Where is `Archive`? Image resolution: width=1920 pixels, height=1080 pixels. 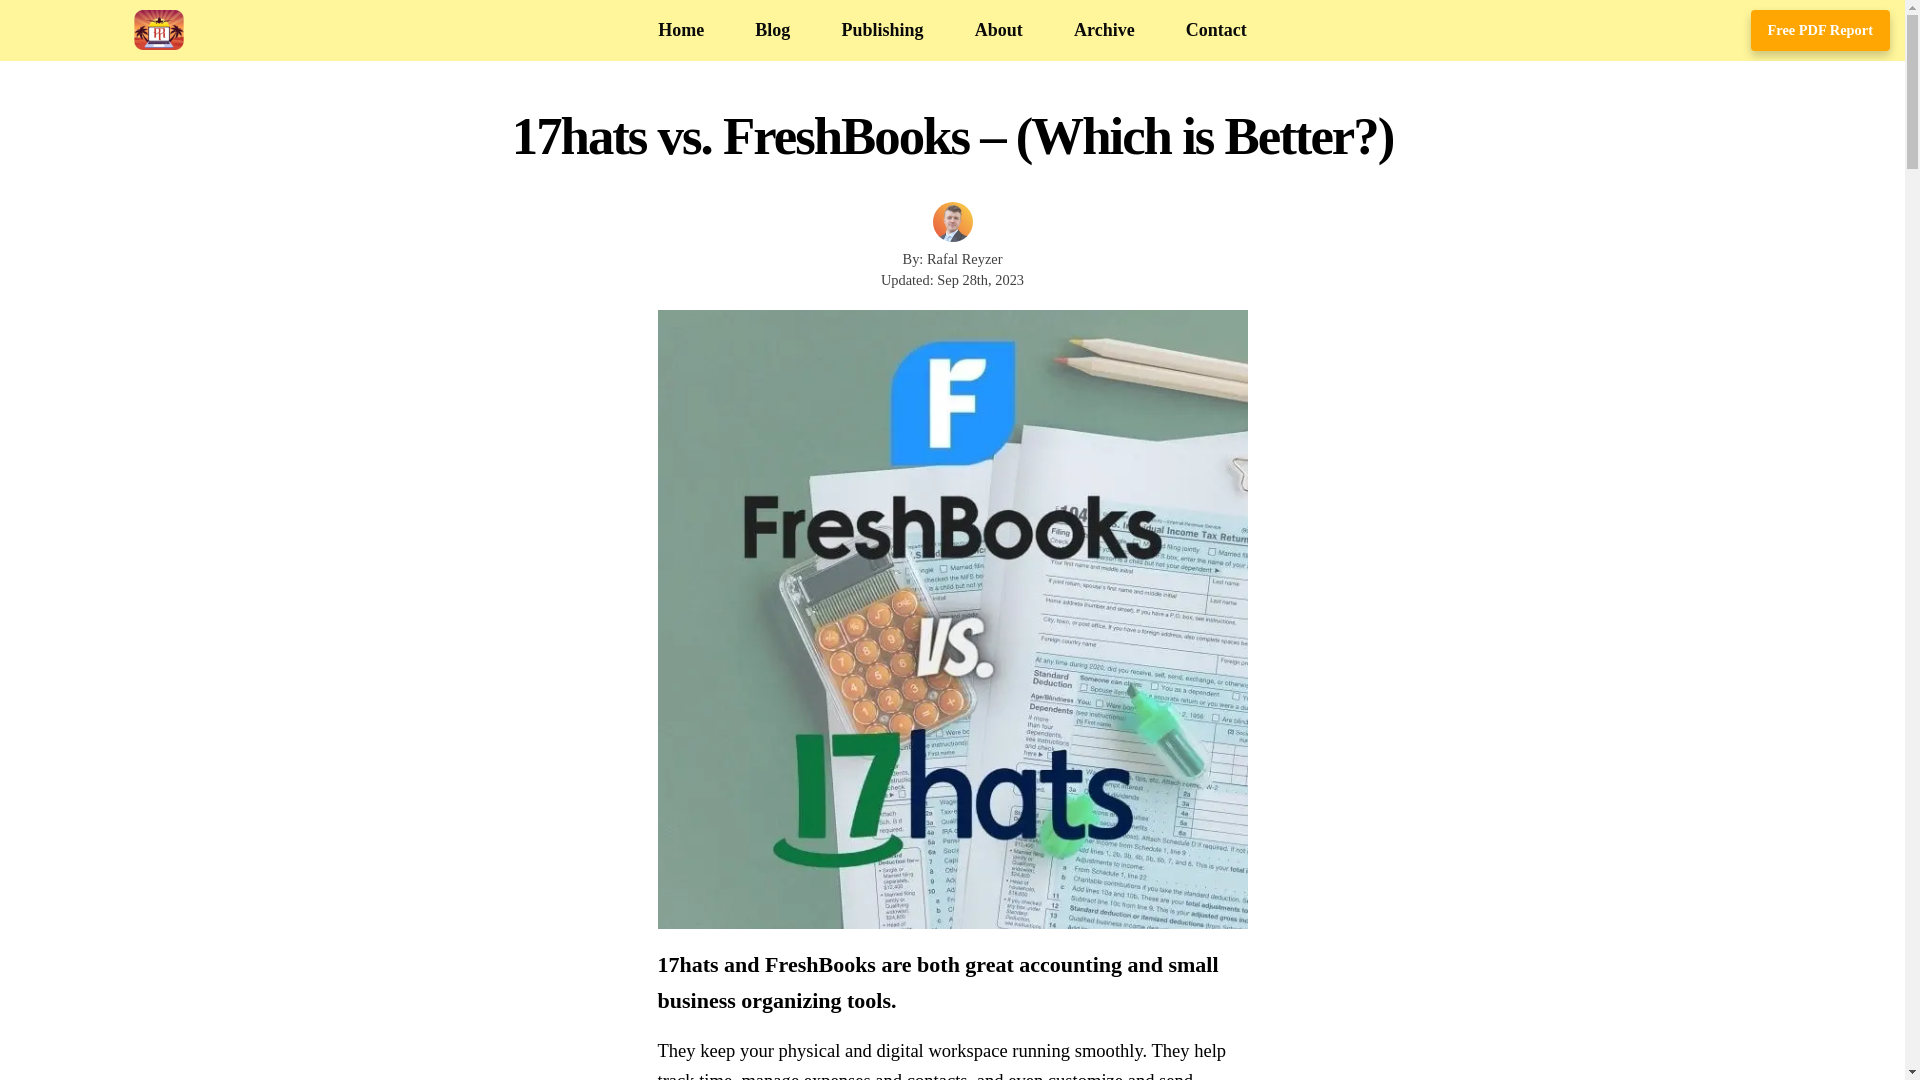 Archive is located at coordinates (1104, 30).